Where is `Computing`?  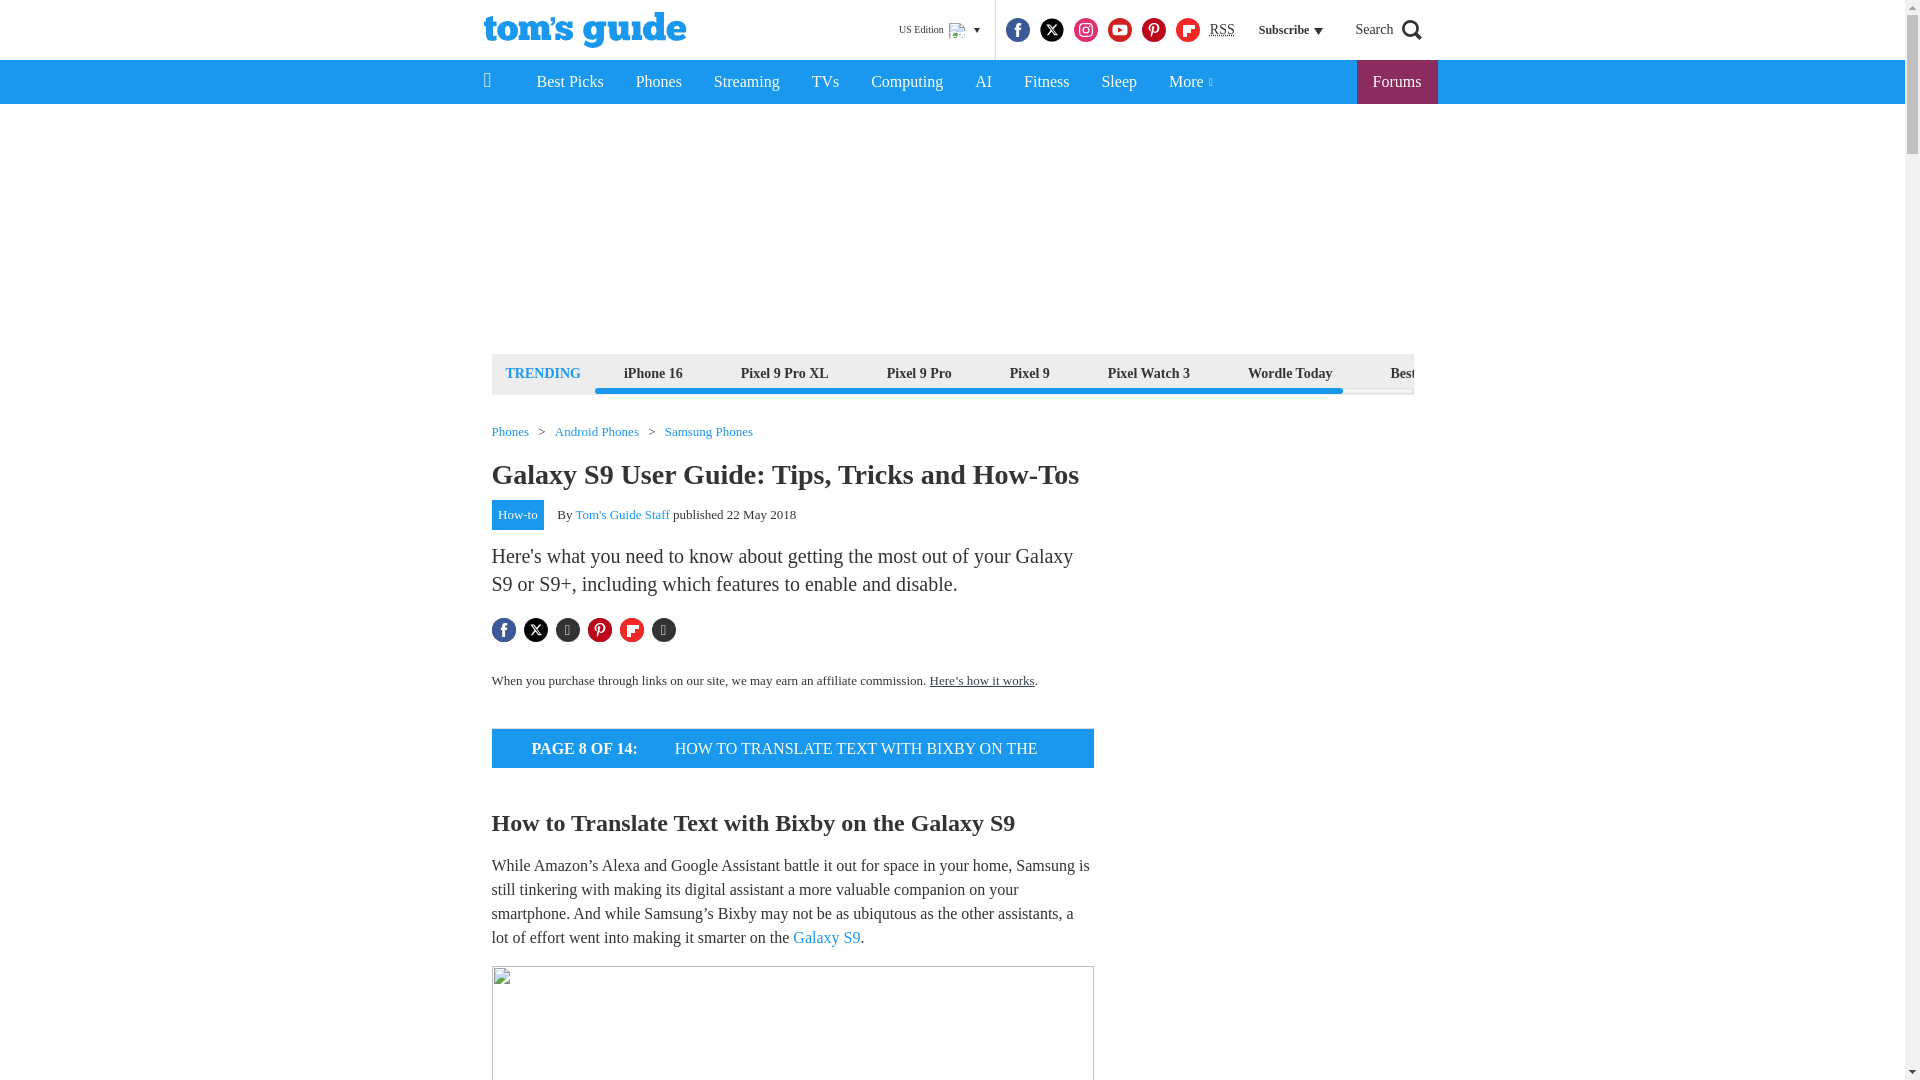 Computing is located at coordinates (906, 82).